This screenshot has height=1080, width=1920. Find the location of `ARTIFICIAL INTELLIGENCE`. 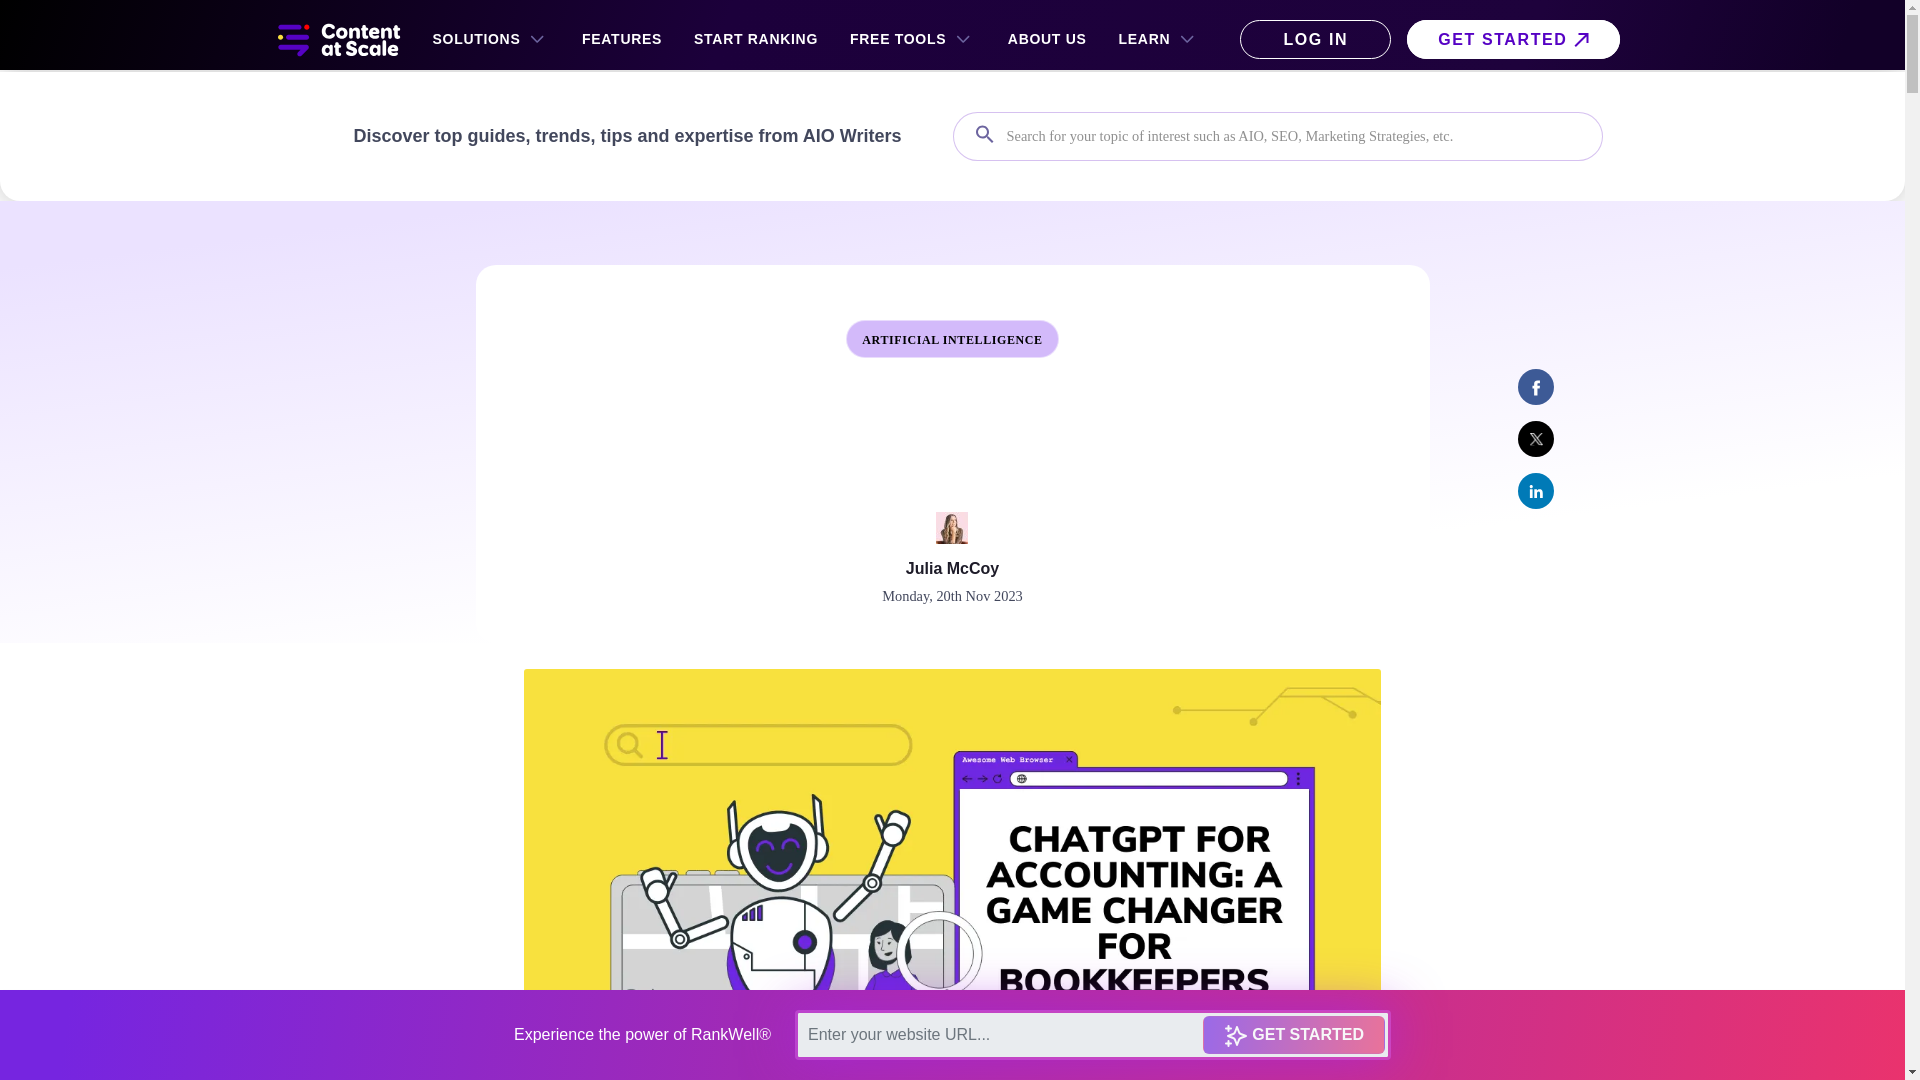

ARTIFICIAL INTELLIGENCE is located at coordinates (952, 339).